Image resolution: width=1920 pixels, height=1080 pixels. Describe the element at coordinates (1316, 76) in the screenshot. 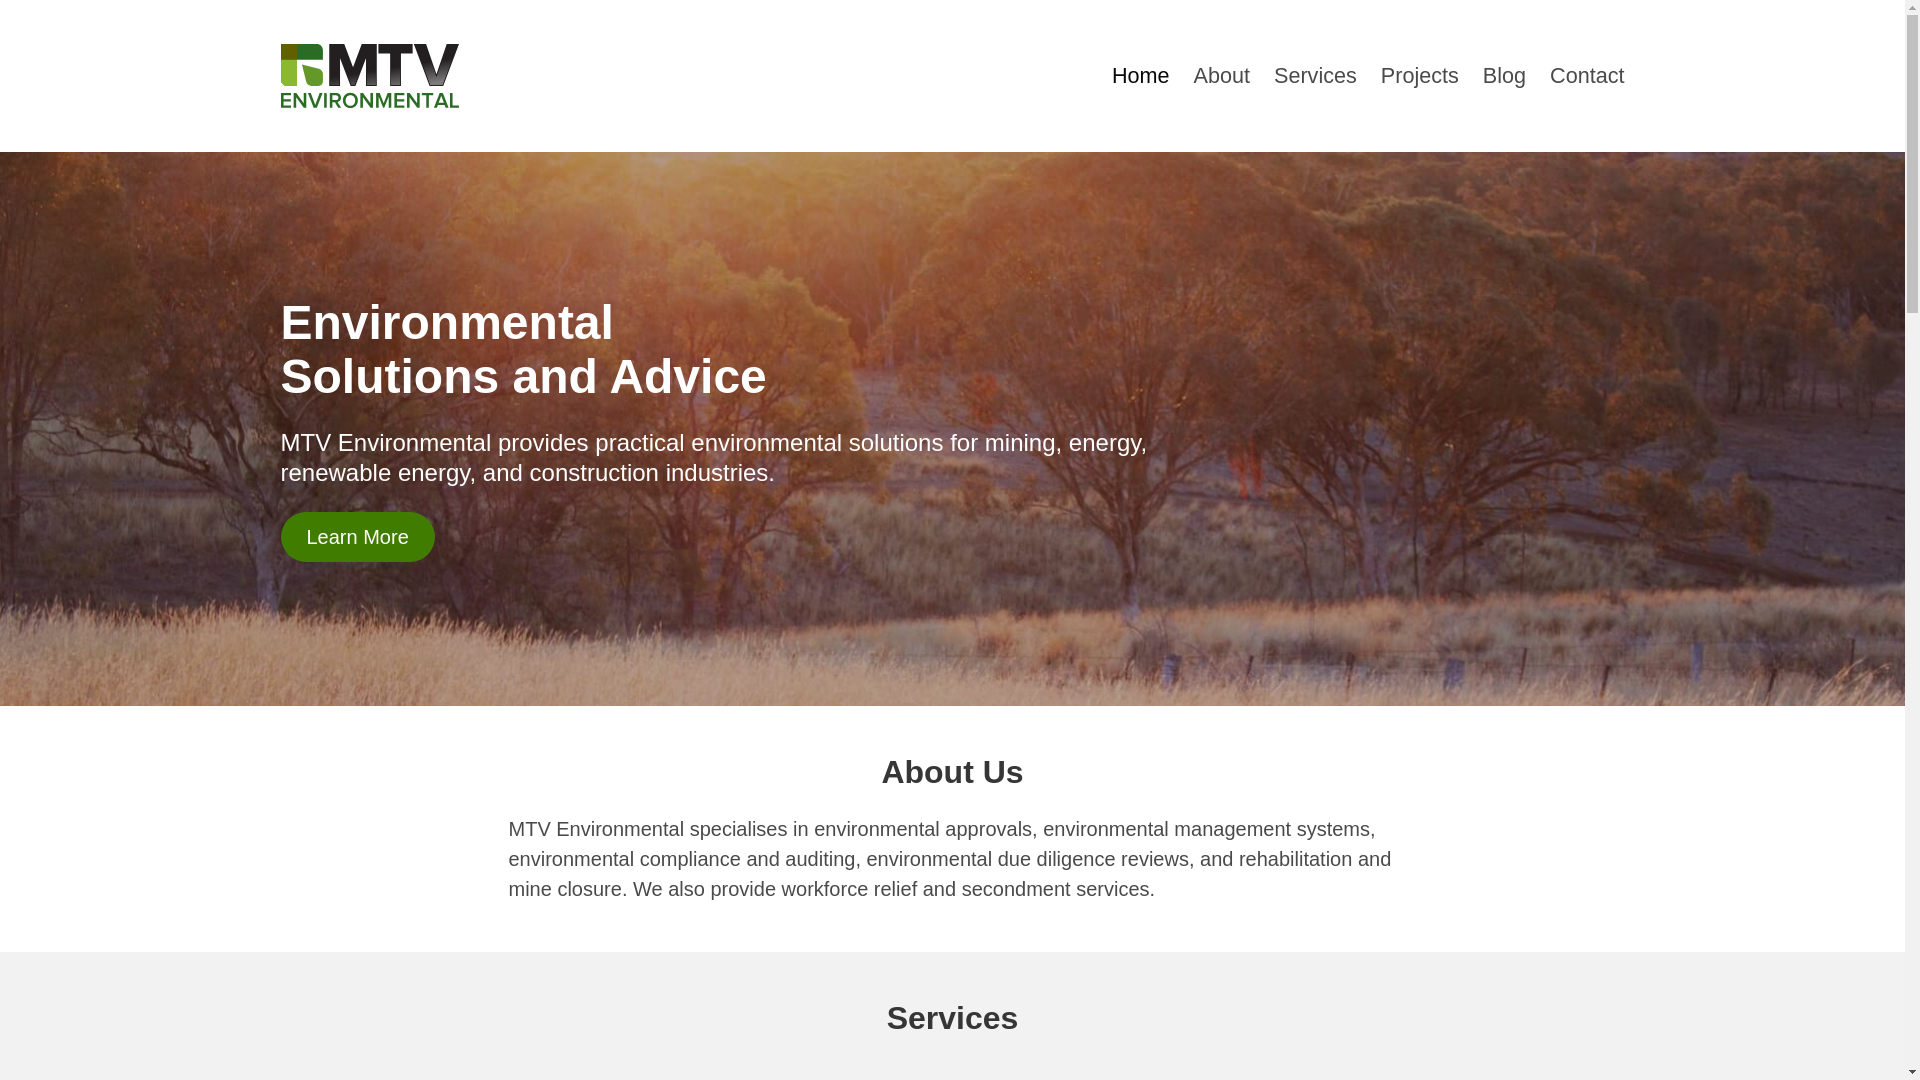

I see `Services` at that location.